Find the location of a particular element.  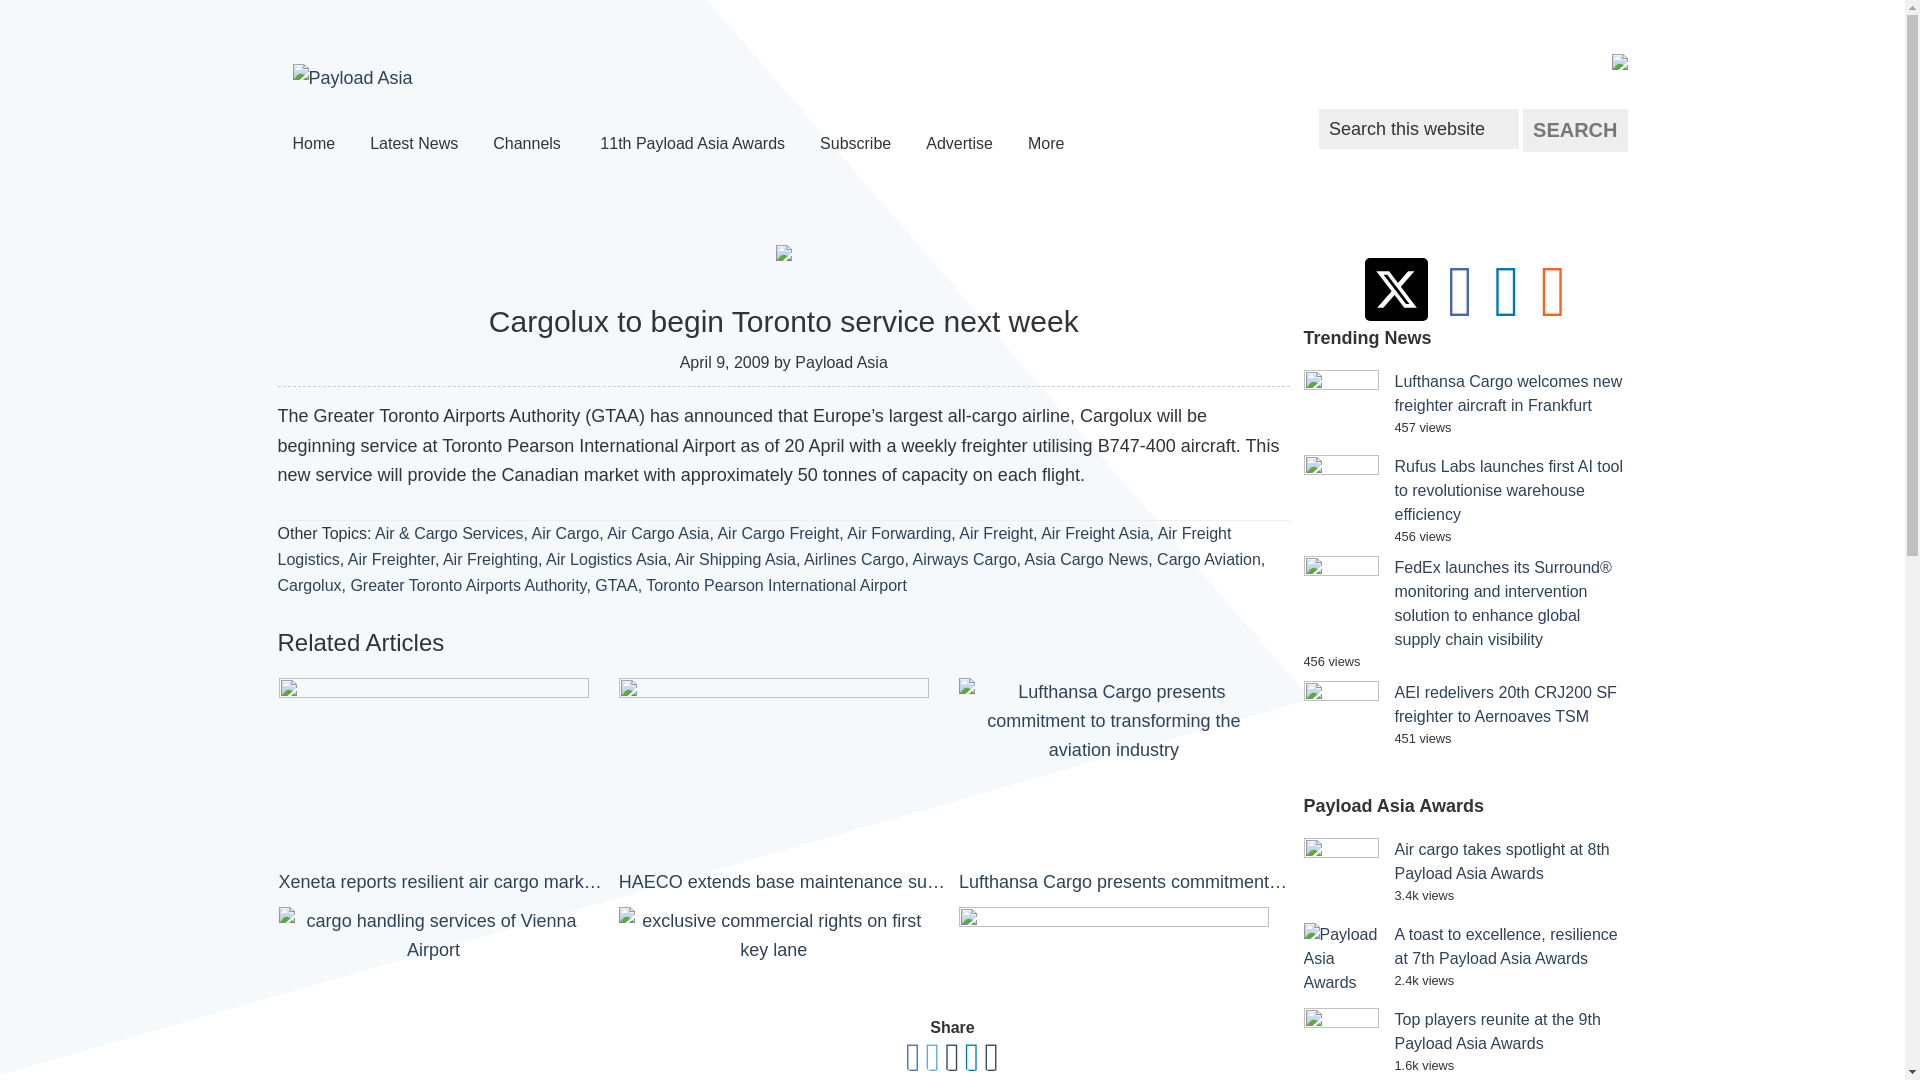

More  is located at coordinates (1048, 144).